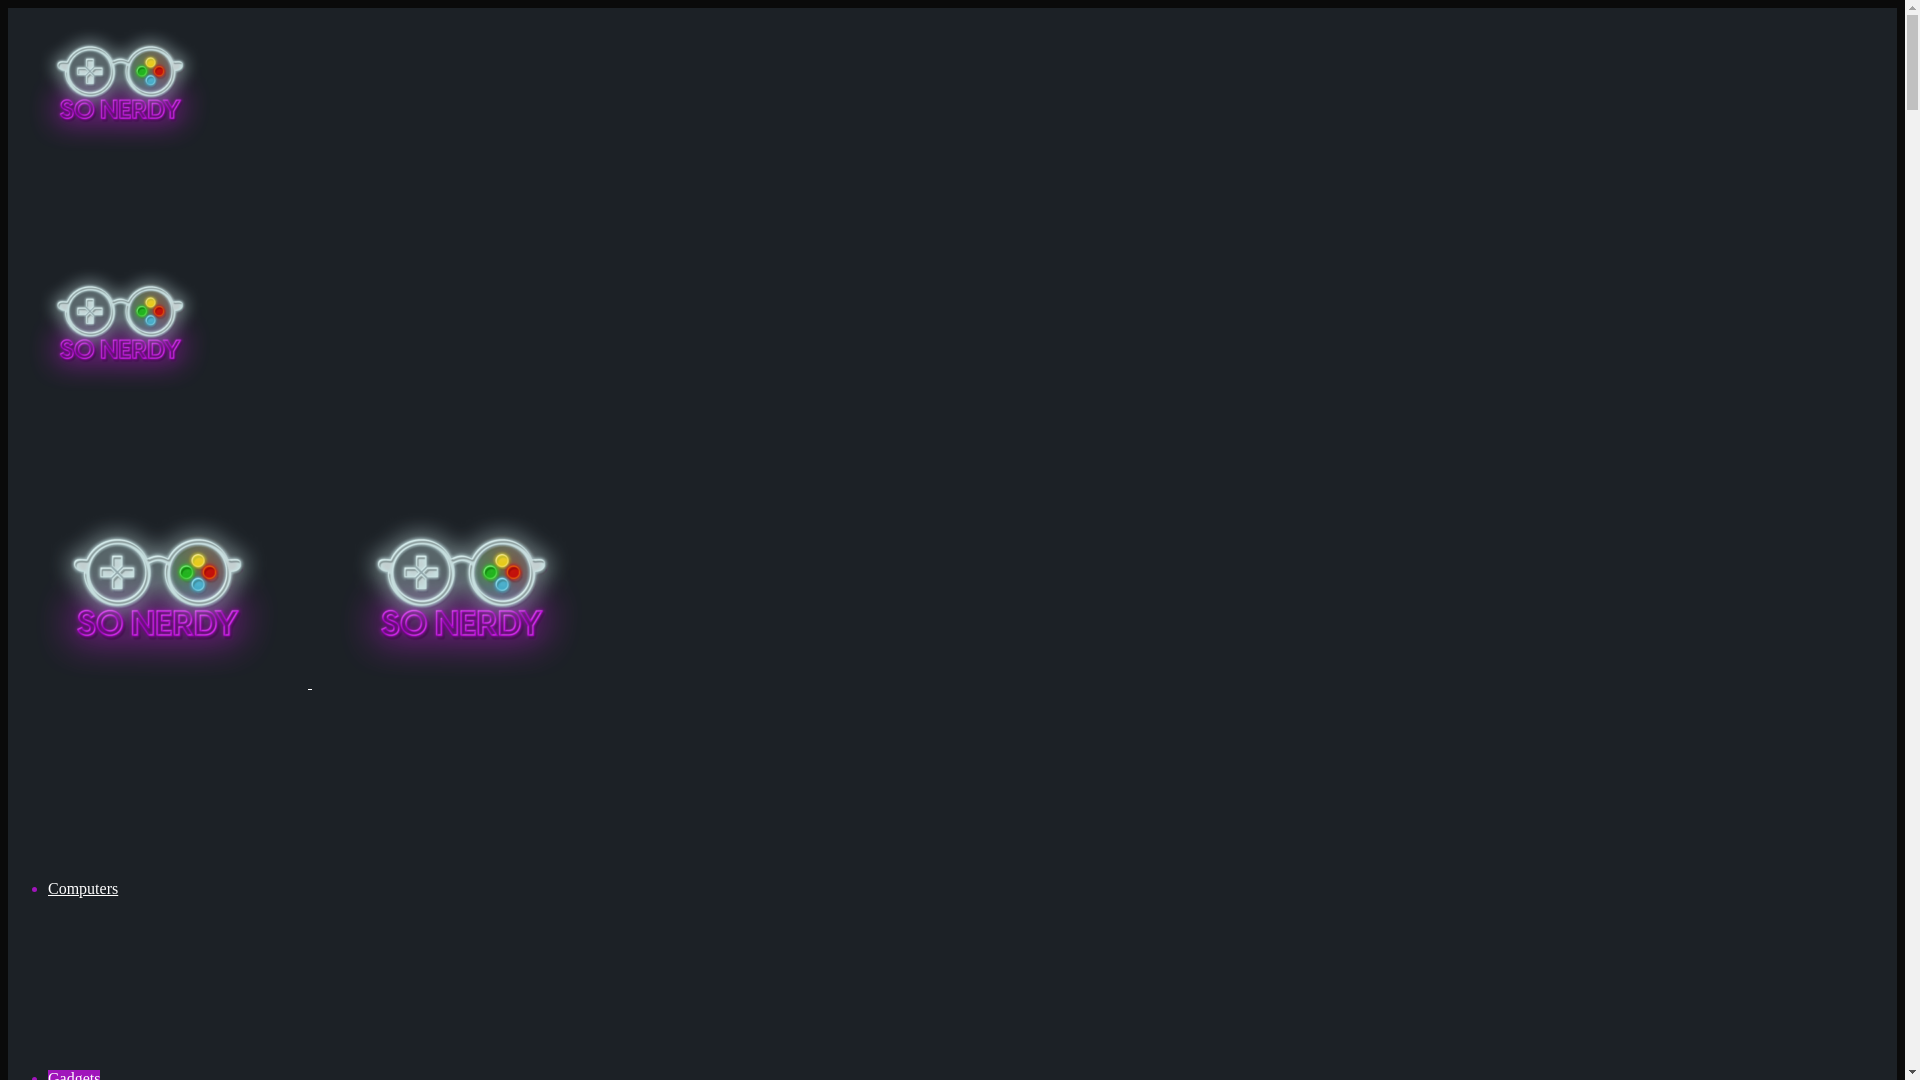 The width and height of the screenshot is (1920, 1080). What do you see at coordinates (74, 1075) in the screenshot?
I see `Gadgets` at bounding box center [74, 1075].